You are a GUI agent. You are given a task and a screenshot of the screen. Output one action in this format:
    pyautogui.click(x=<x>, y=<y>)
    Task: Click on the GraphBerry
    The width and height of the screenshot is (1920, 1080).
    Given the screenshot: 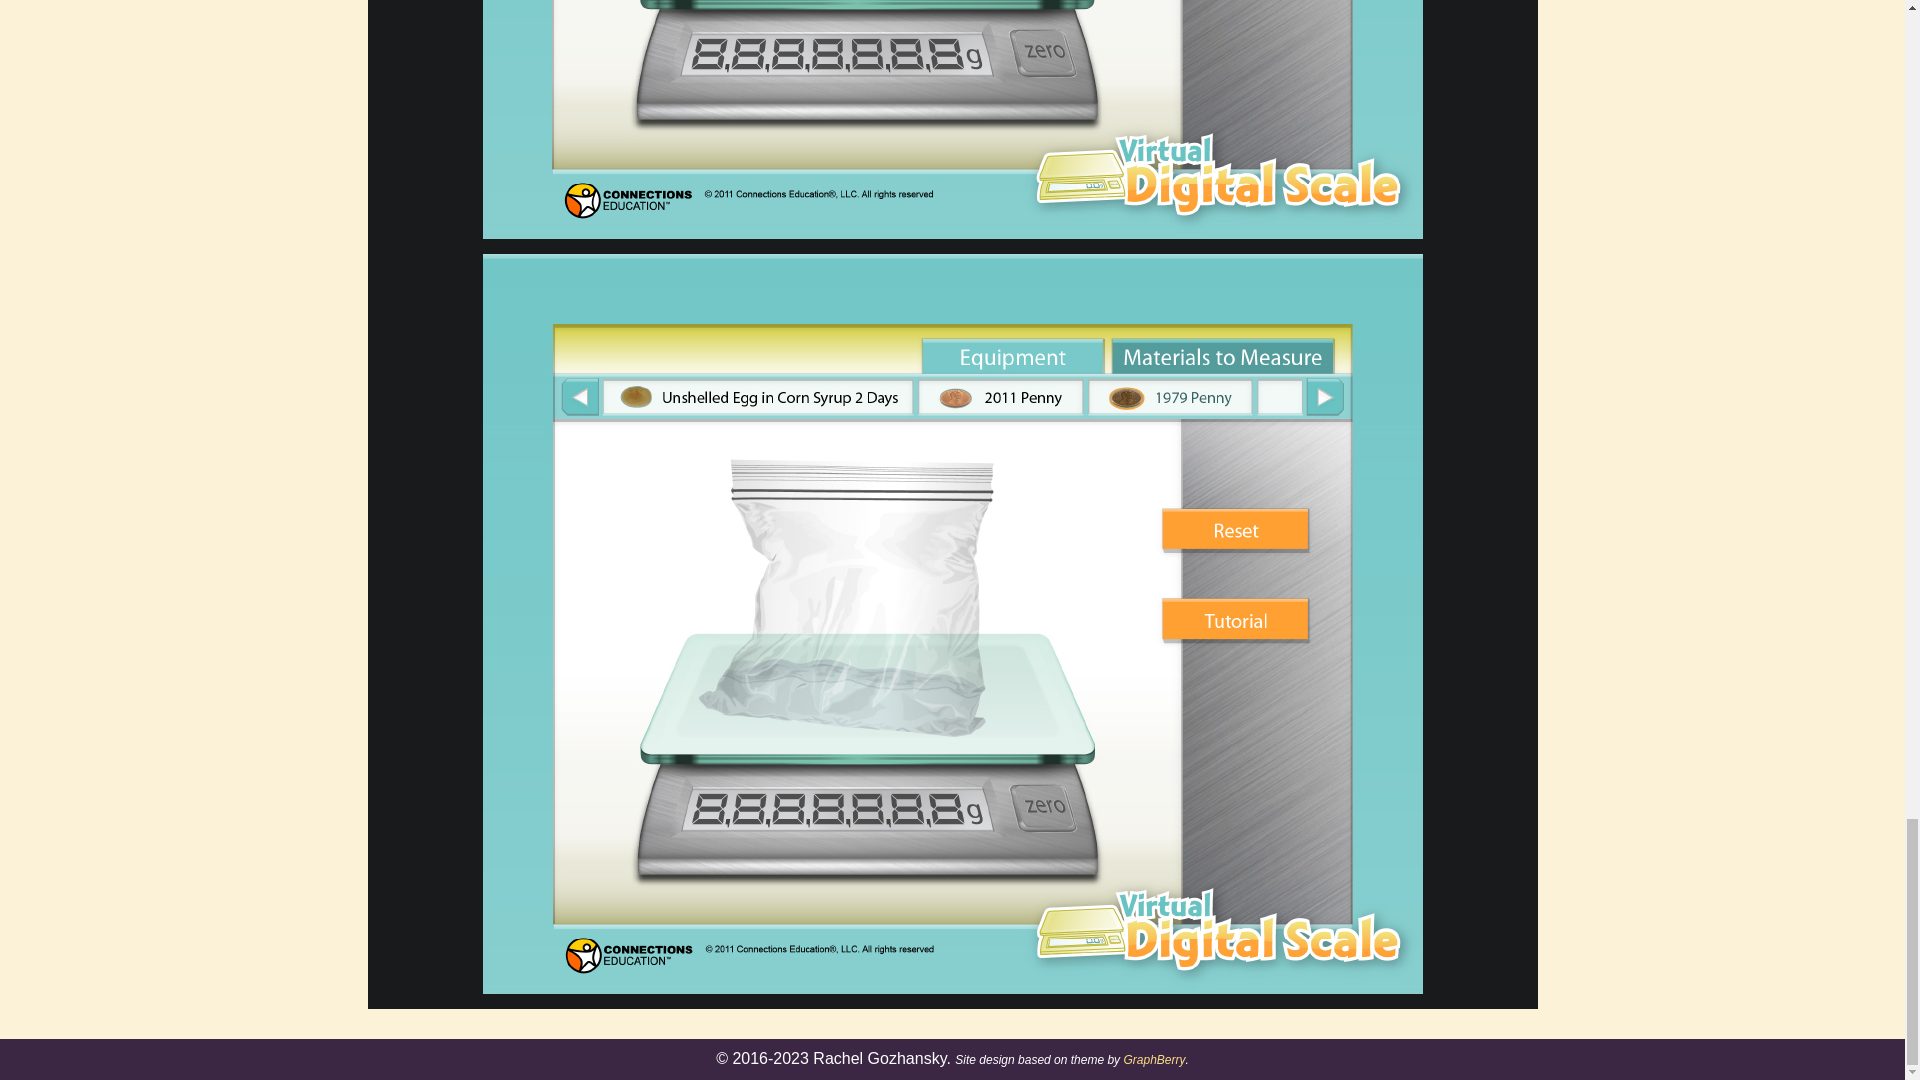 What is the action you would take?
    pyautogui.click(x=1154, y=1060)
    